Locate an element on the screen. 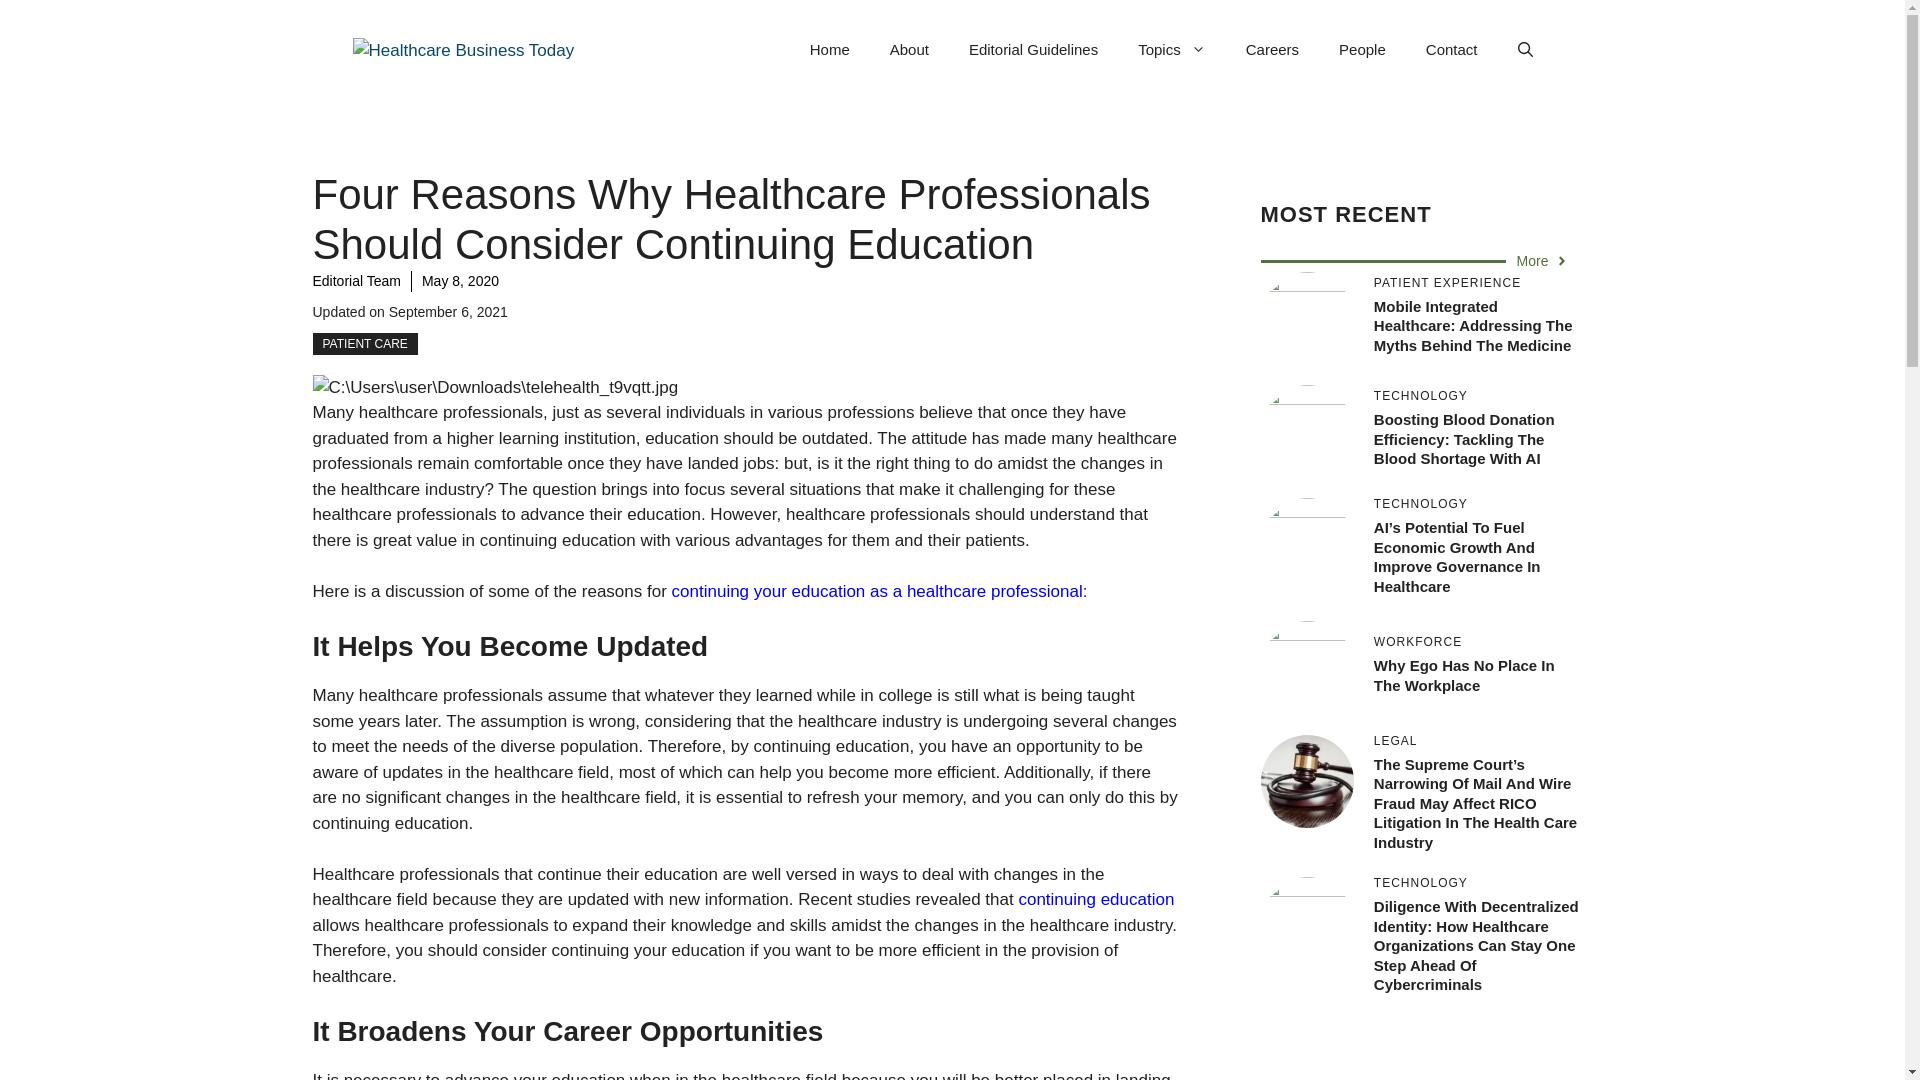 The image size is (1920, 1080). PATIENT CARE is located at coordinates (364, 344).